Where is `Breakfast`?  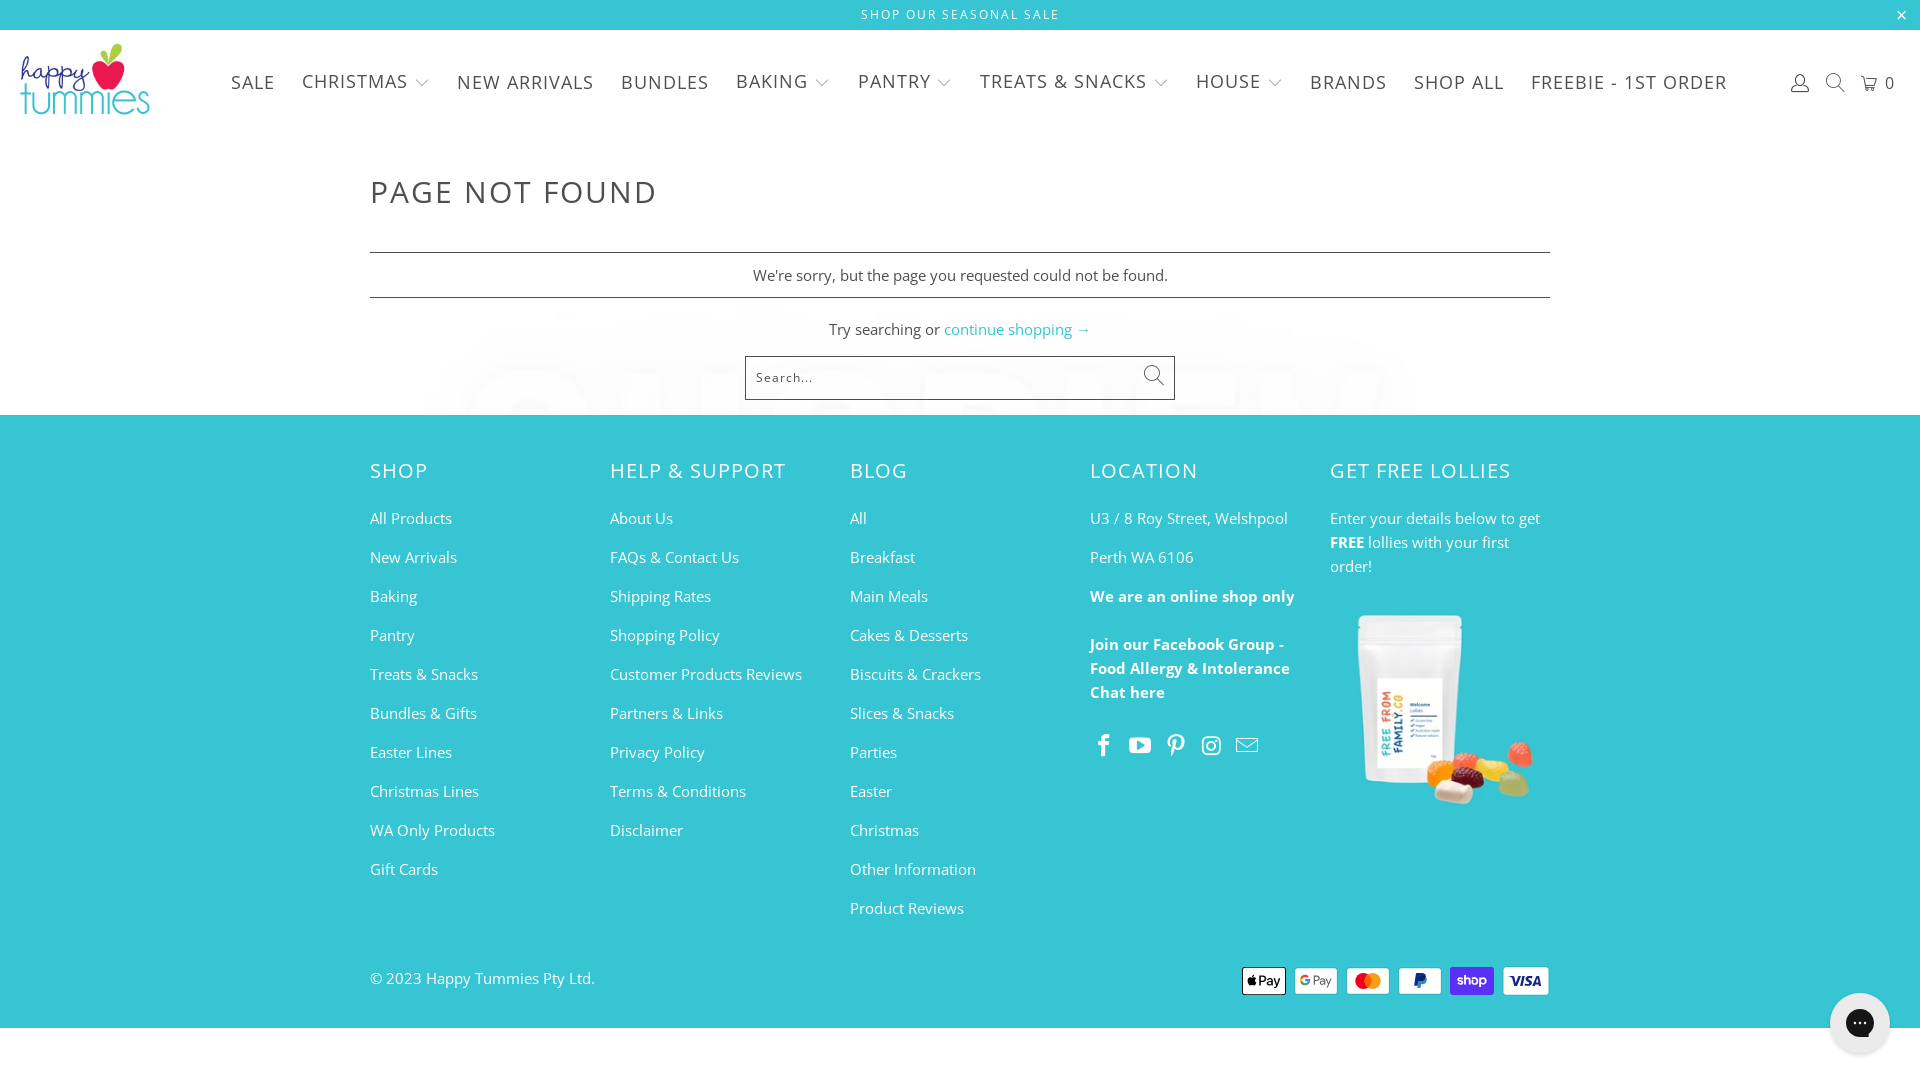 Breakfast is located at coordinates (882, 557).